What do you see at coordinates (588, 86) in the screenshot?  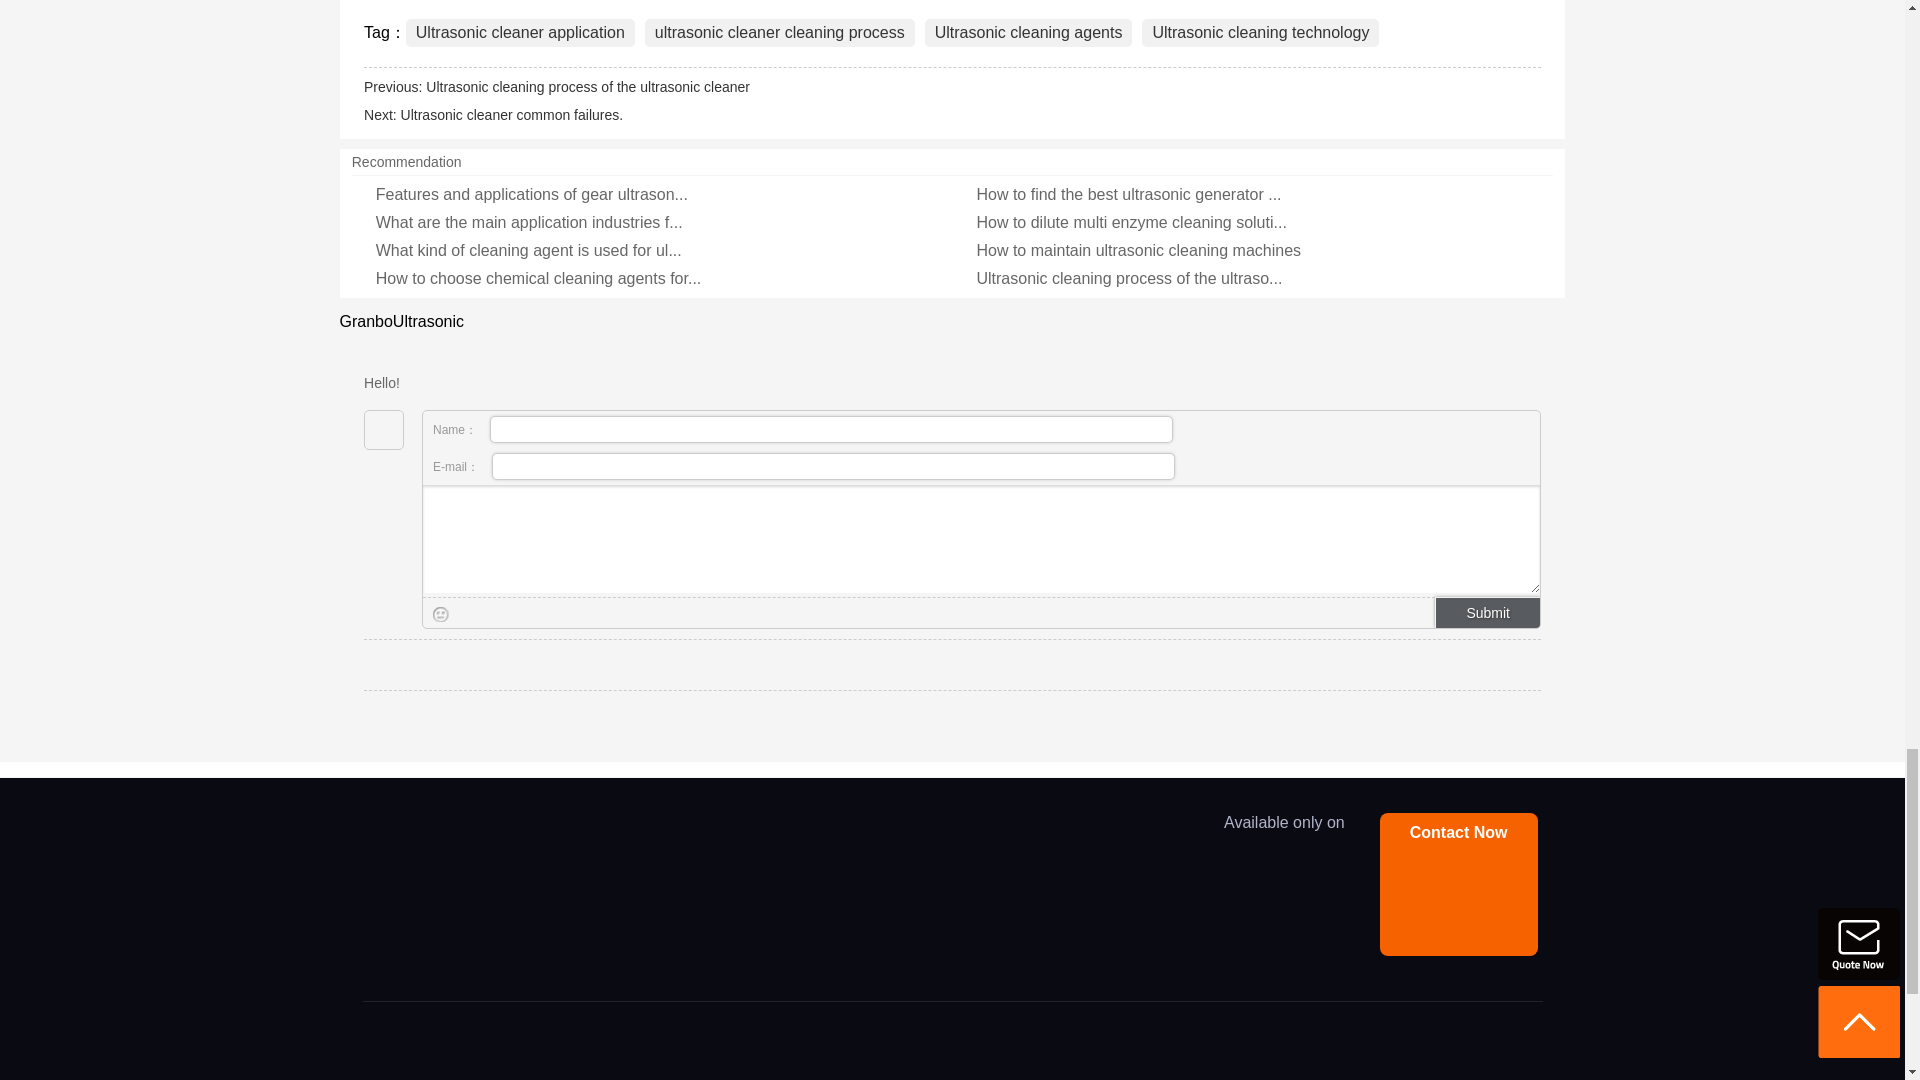 I see `Ultrasonic cleaning process of the ultrasonic cleaner` at bounding box center [588, 86].